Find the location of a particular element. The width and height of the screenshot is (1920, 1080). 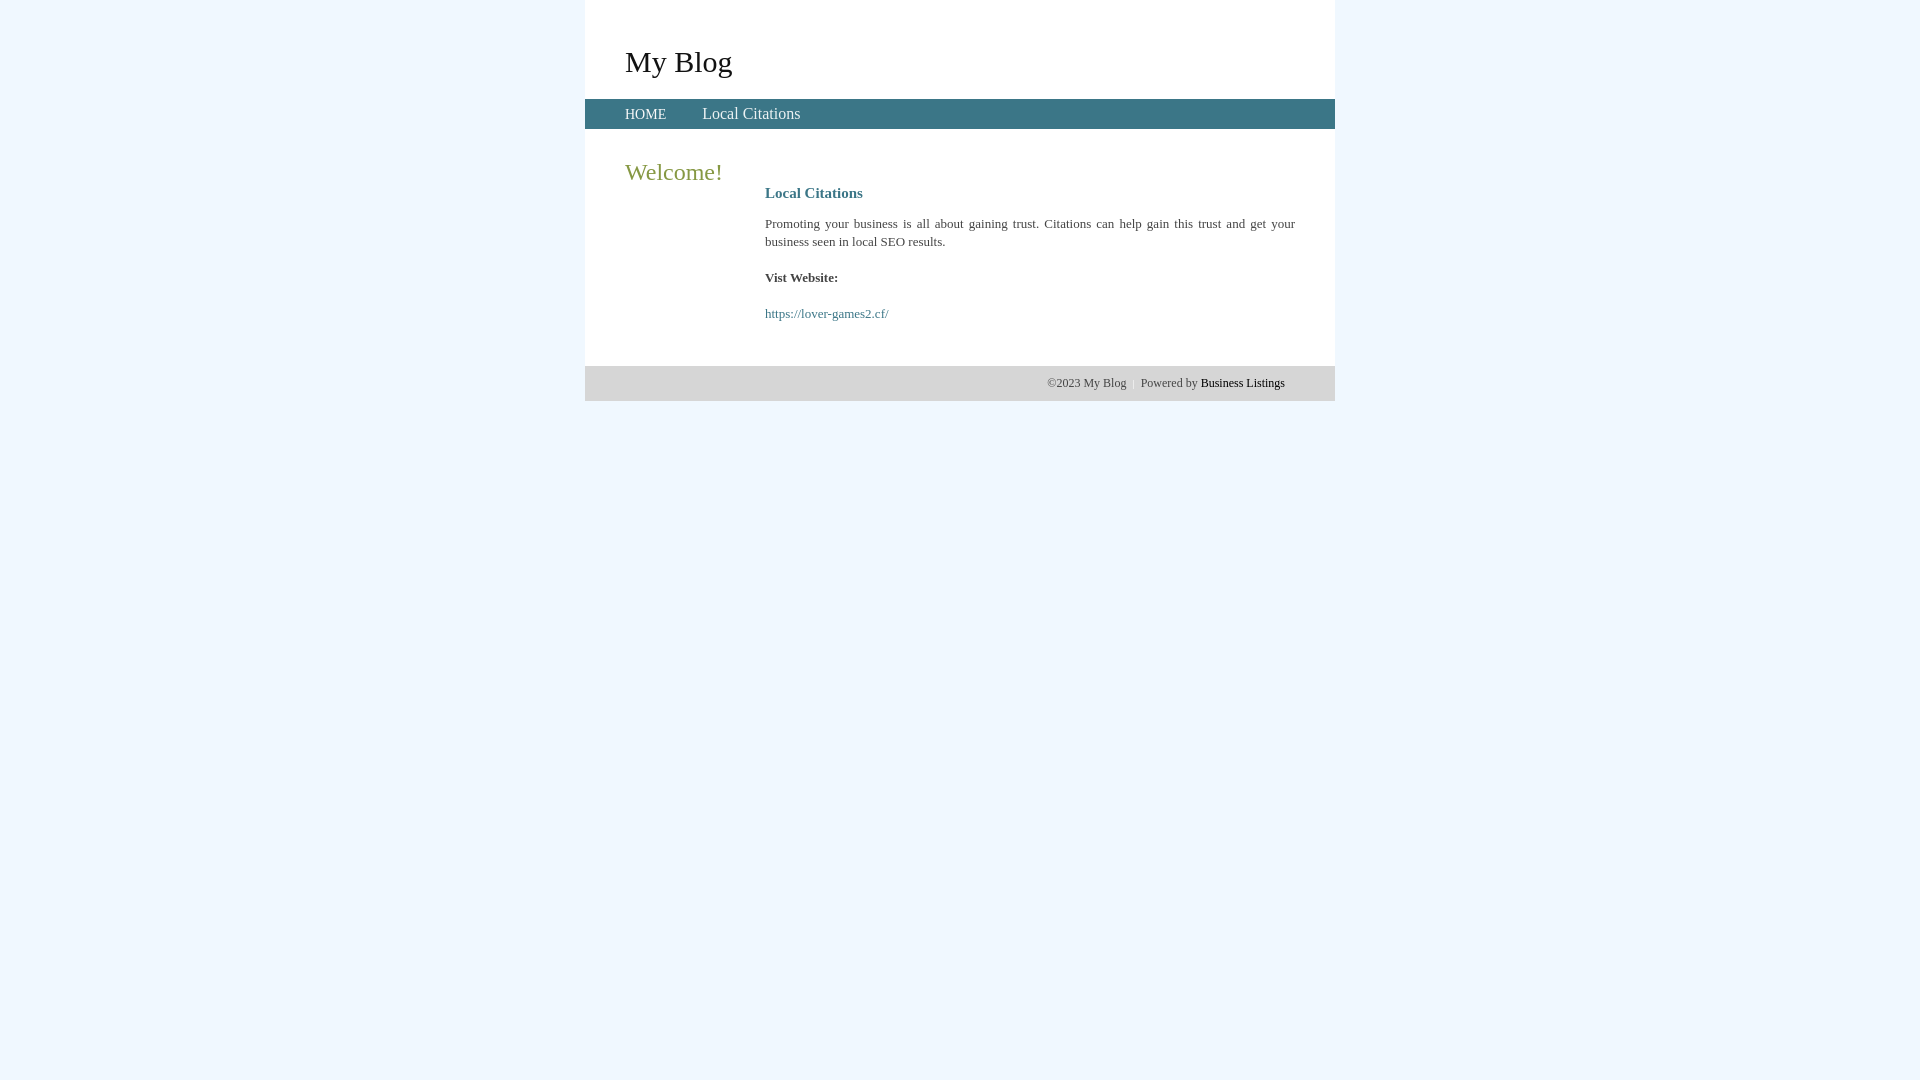

Business Listings is located at coordinates (1243, 383).